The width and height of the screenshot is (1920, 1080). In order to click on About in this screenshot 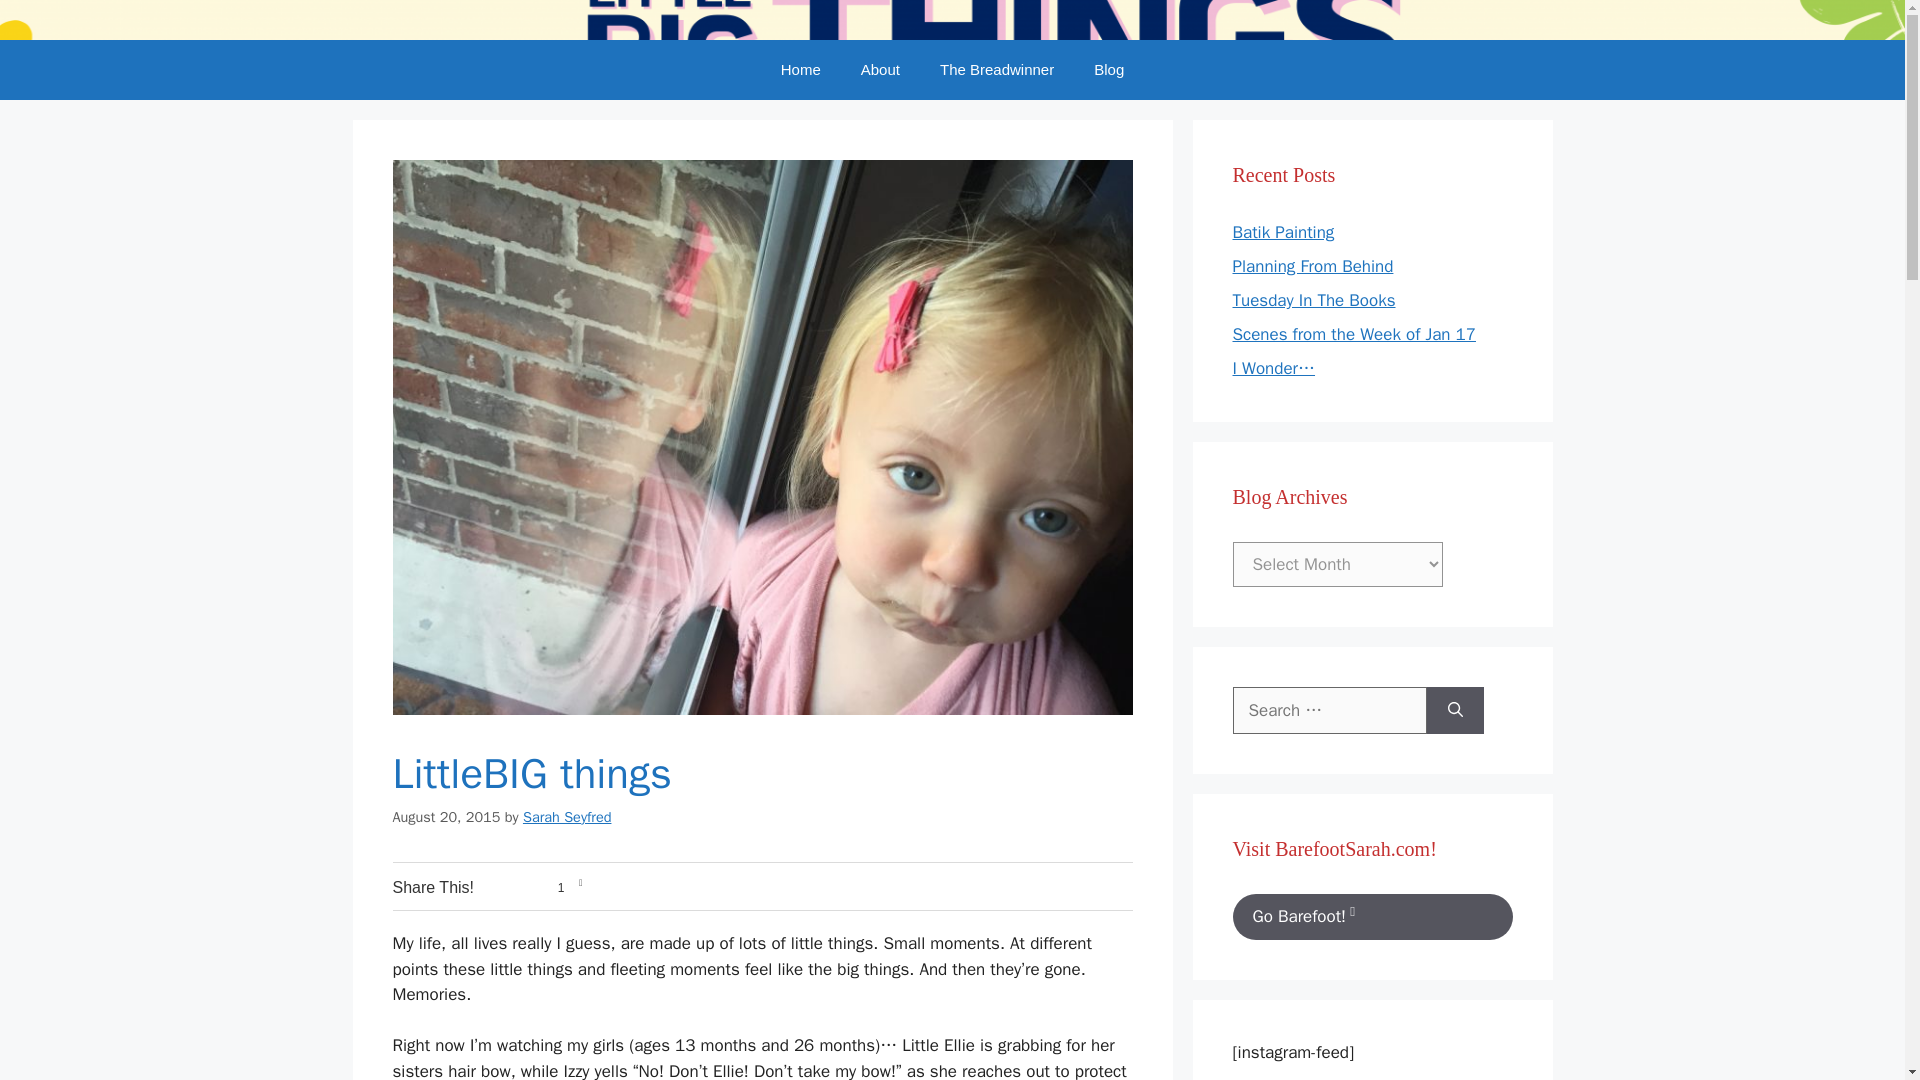, I will do `click(880, 70)`.